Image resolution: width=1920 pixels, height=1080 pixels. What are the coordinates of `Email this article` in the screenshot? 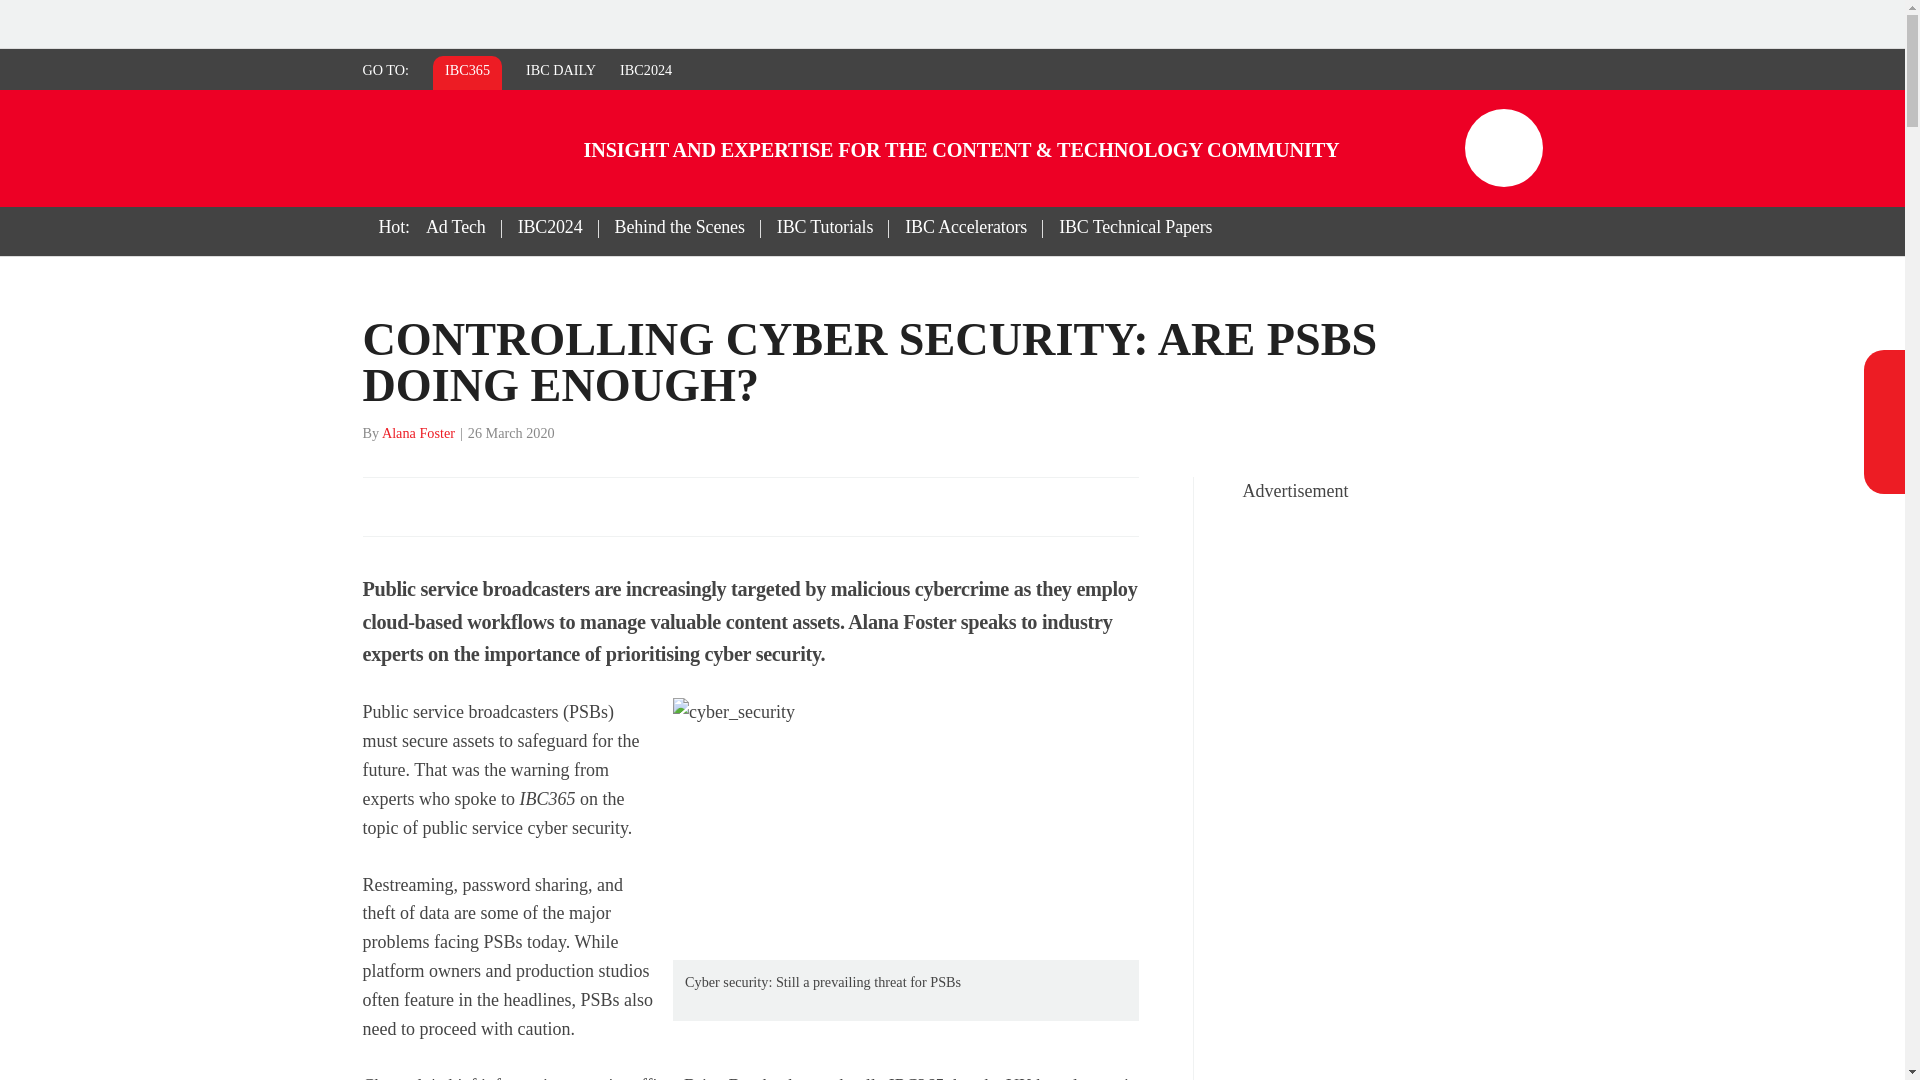 It's located at (510, 506).